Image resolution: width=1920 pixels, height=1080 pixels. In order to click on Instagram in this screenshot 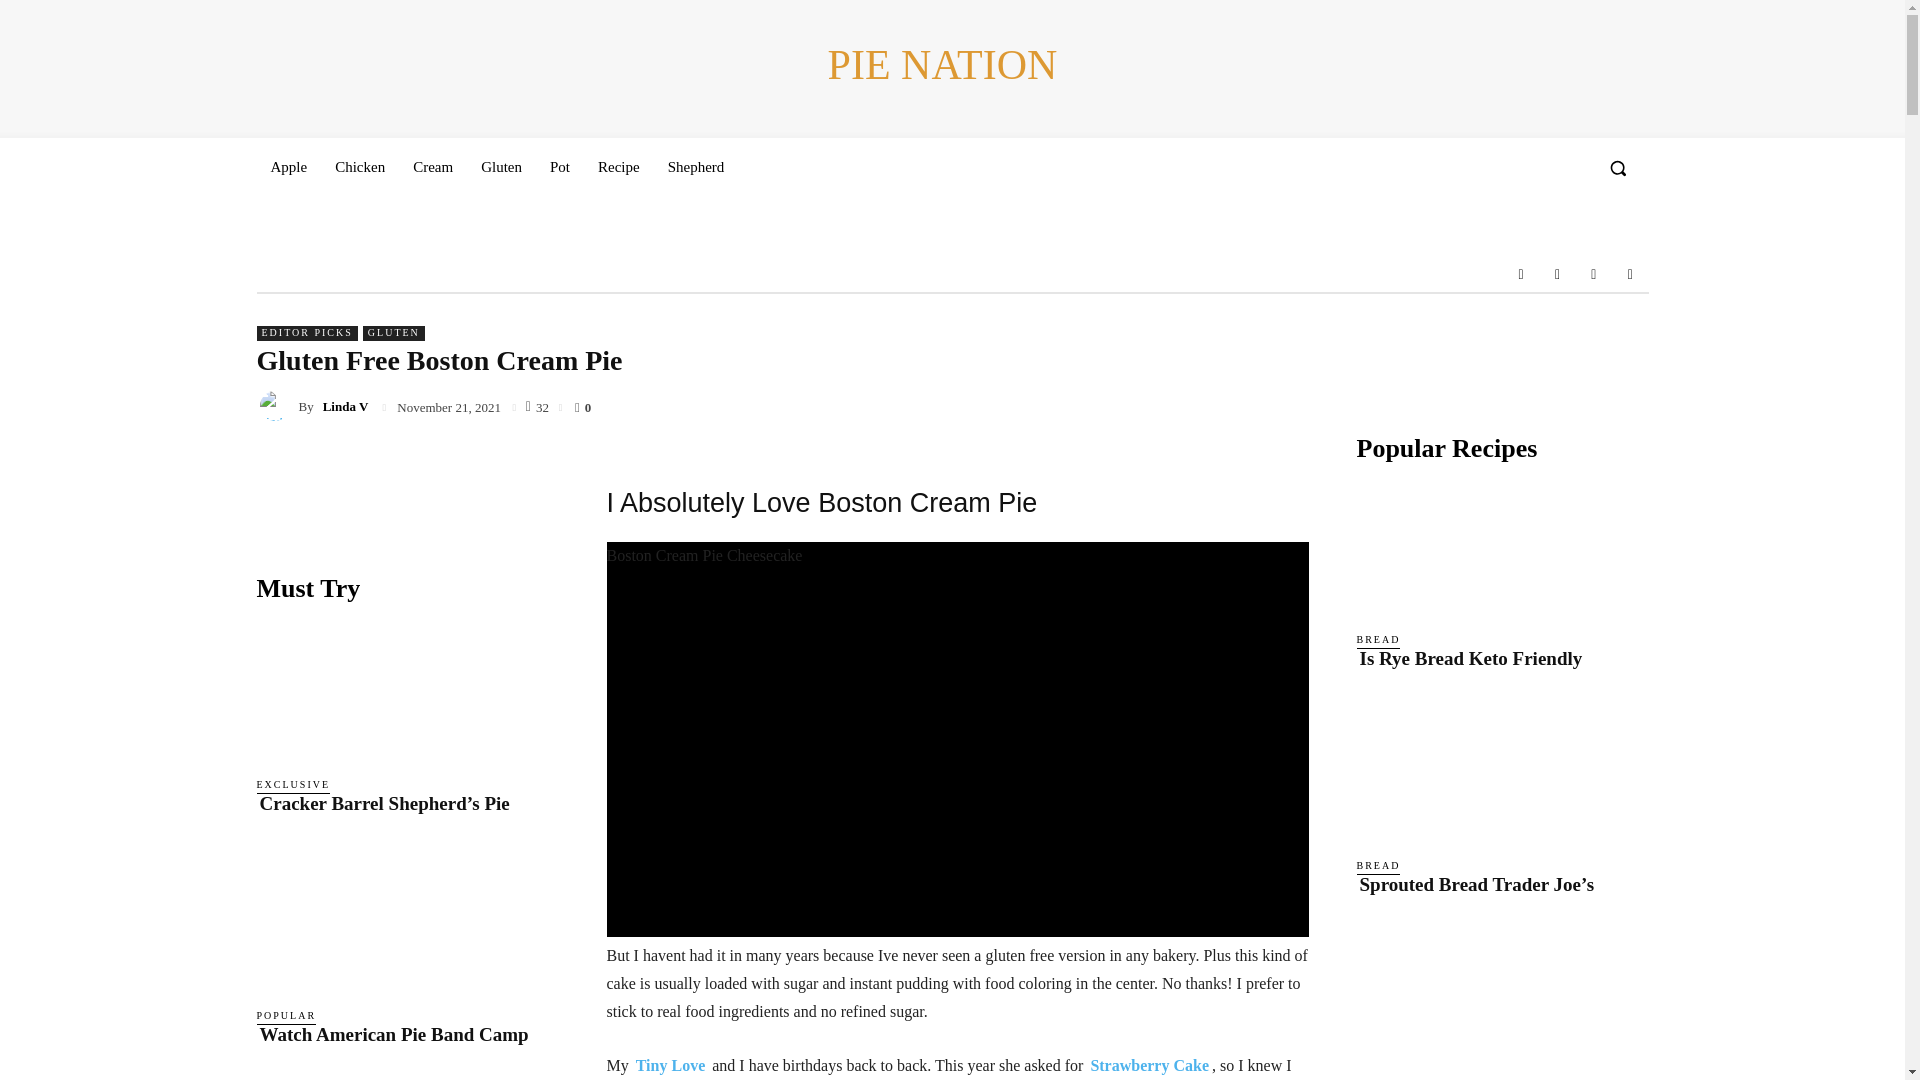, I will do `click(1556, 273)`.